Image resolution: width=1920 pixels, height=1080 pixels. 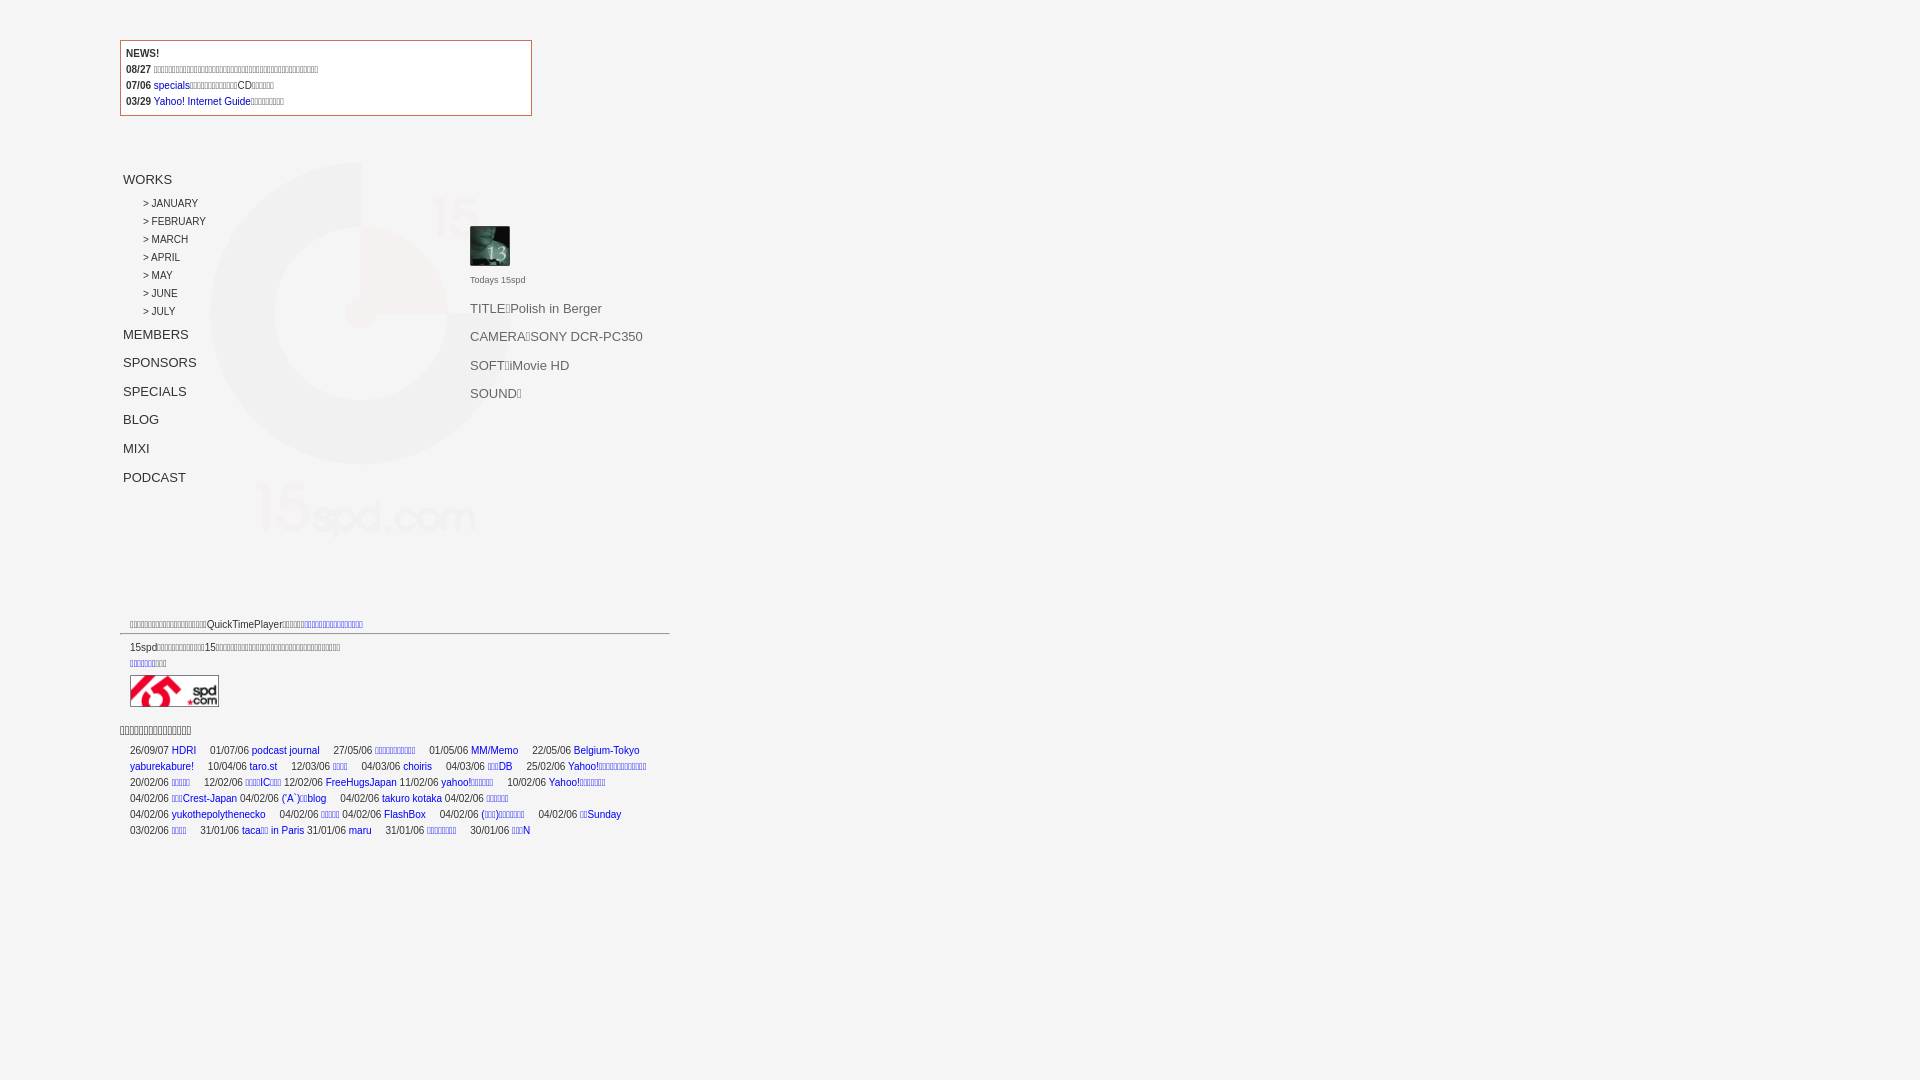 I want to click on SPONSORS, so click(x=160, y=362).